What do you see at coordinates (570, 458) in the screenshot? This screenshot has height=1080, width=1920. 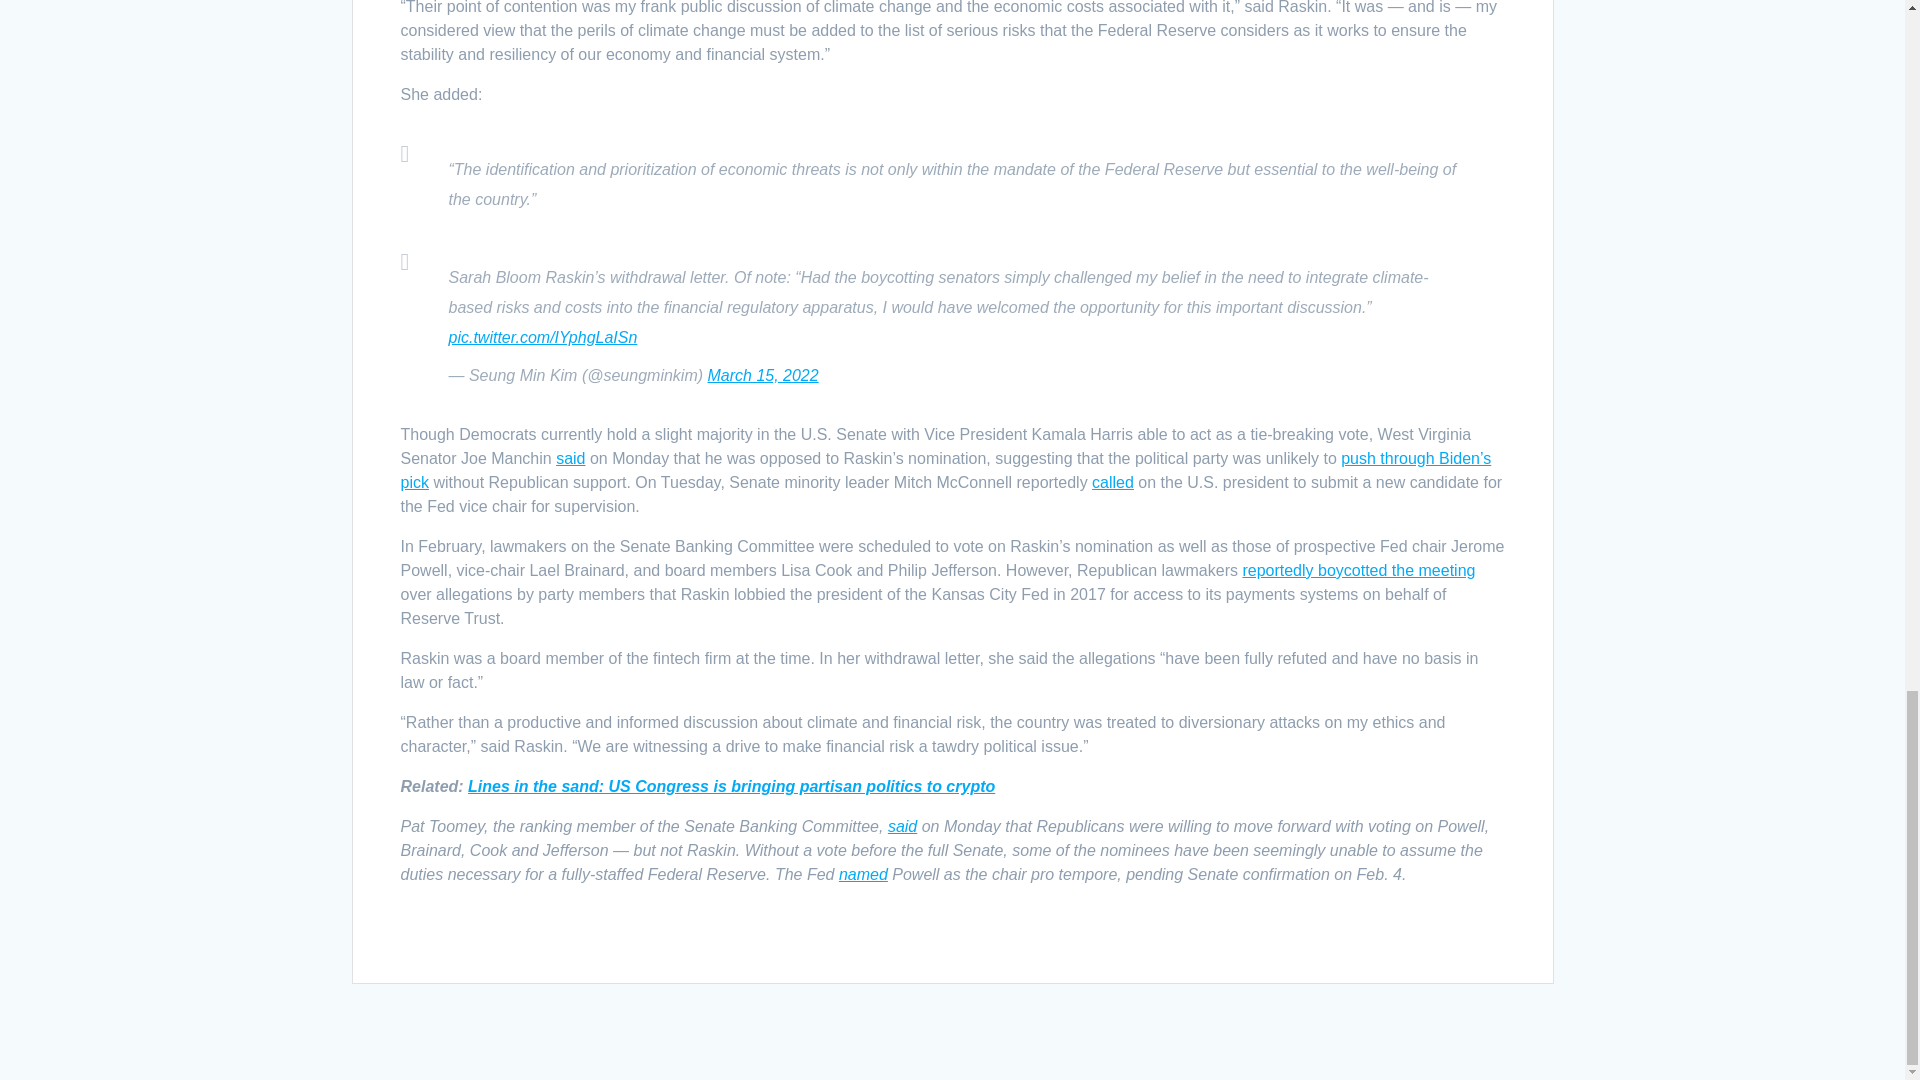 I see `said` at bounding box center [570, 458].